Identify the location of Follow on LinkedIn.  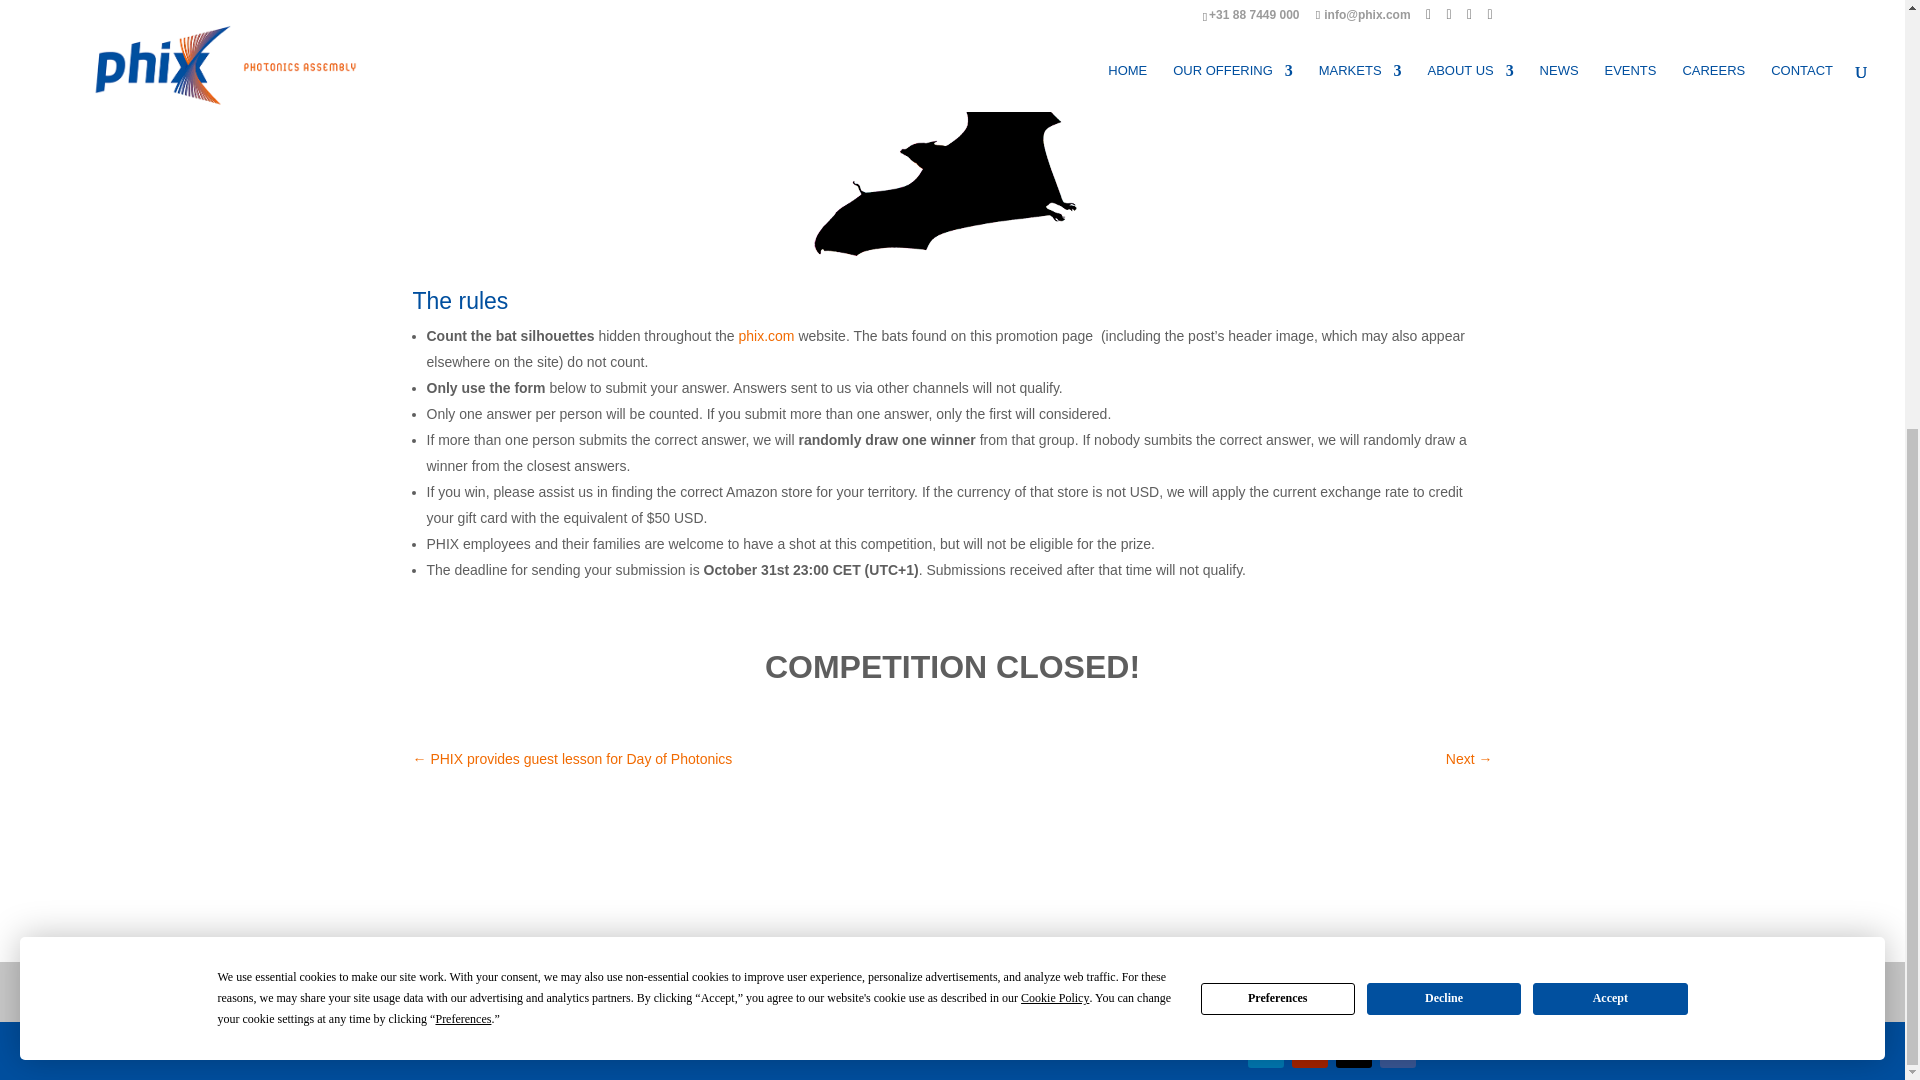
(1266, 1050).